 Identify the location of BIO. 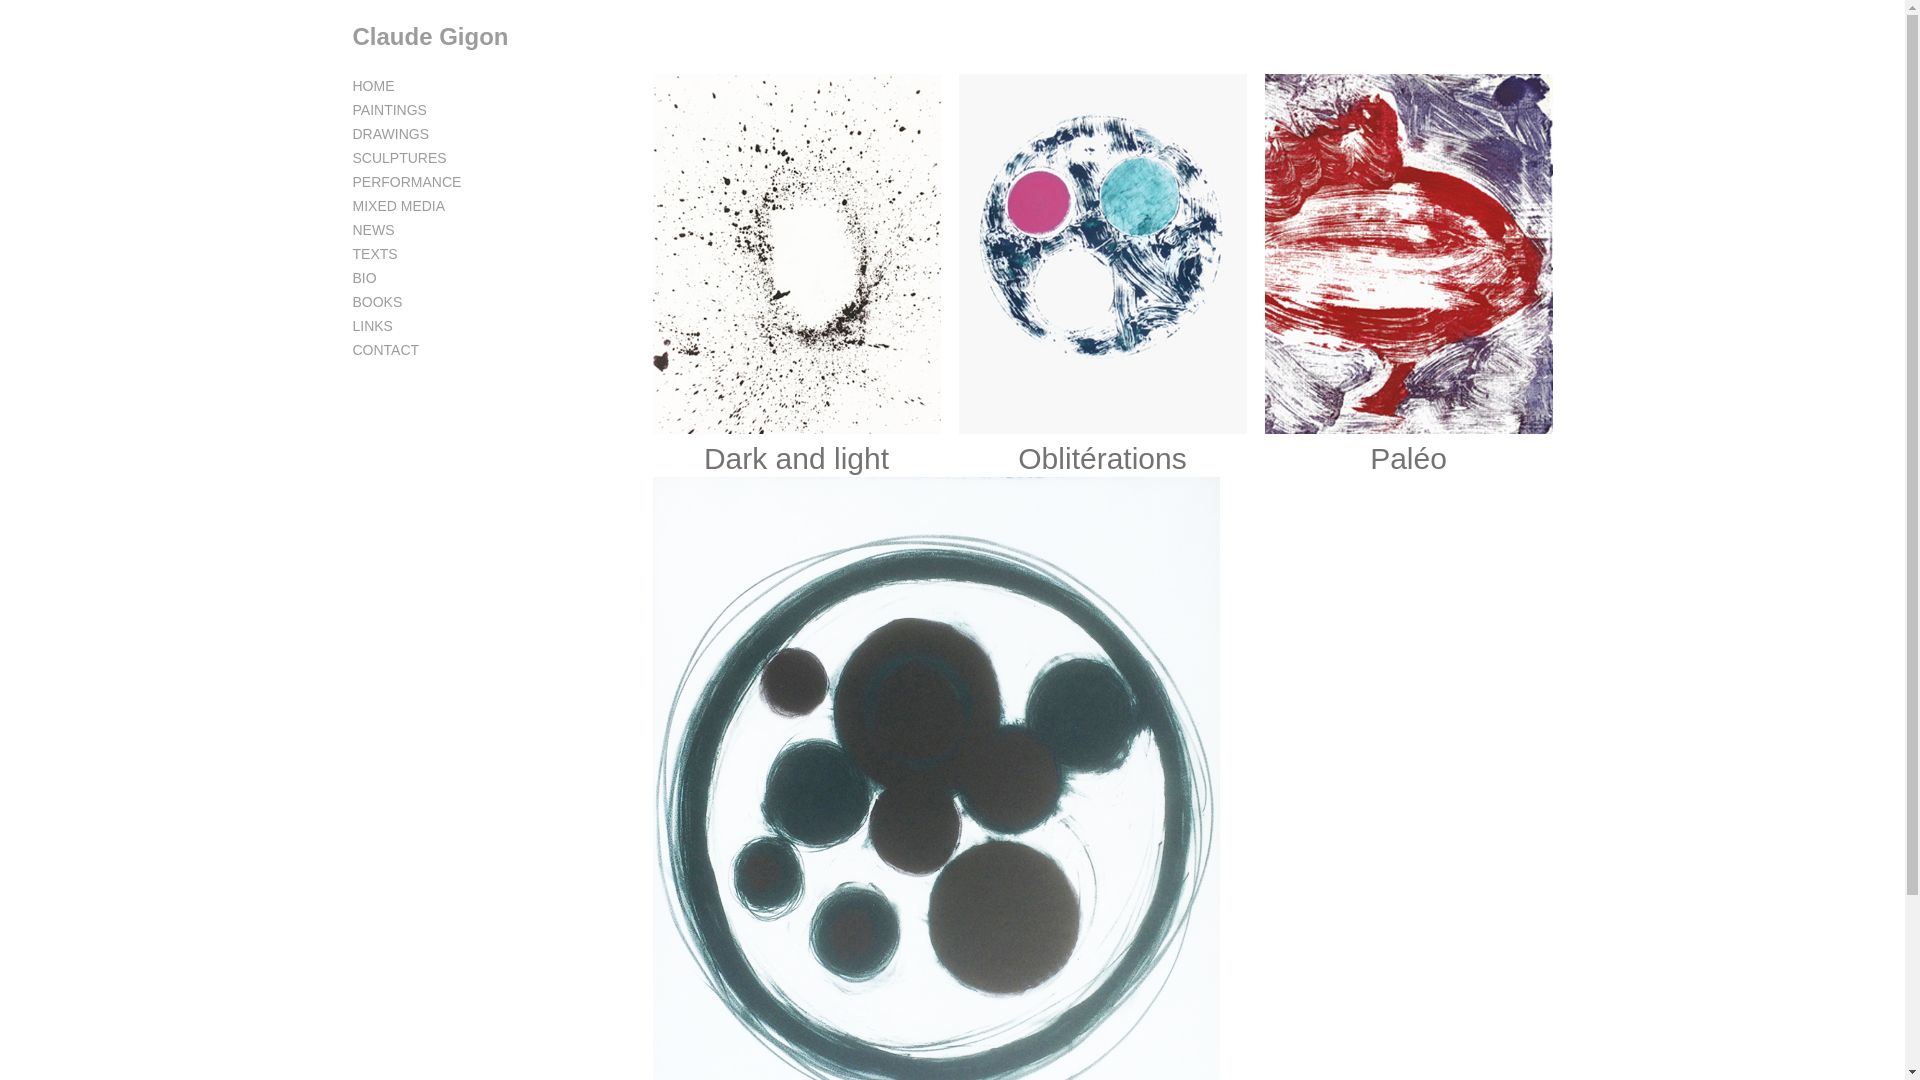
(364, 278).